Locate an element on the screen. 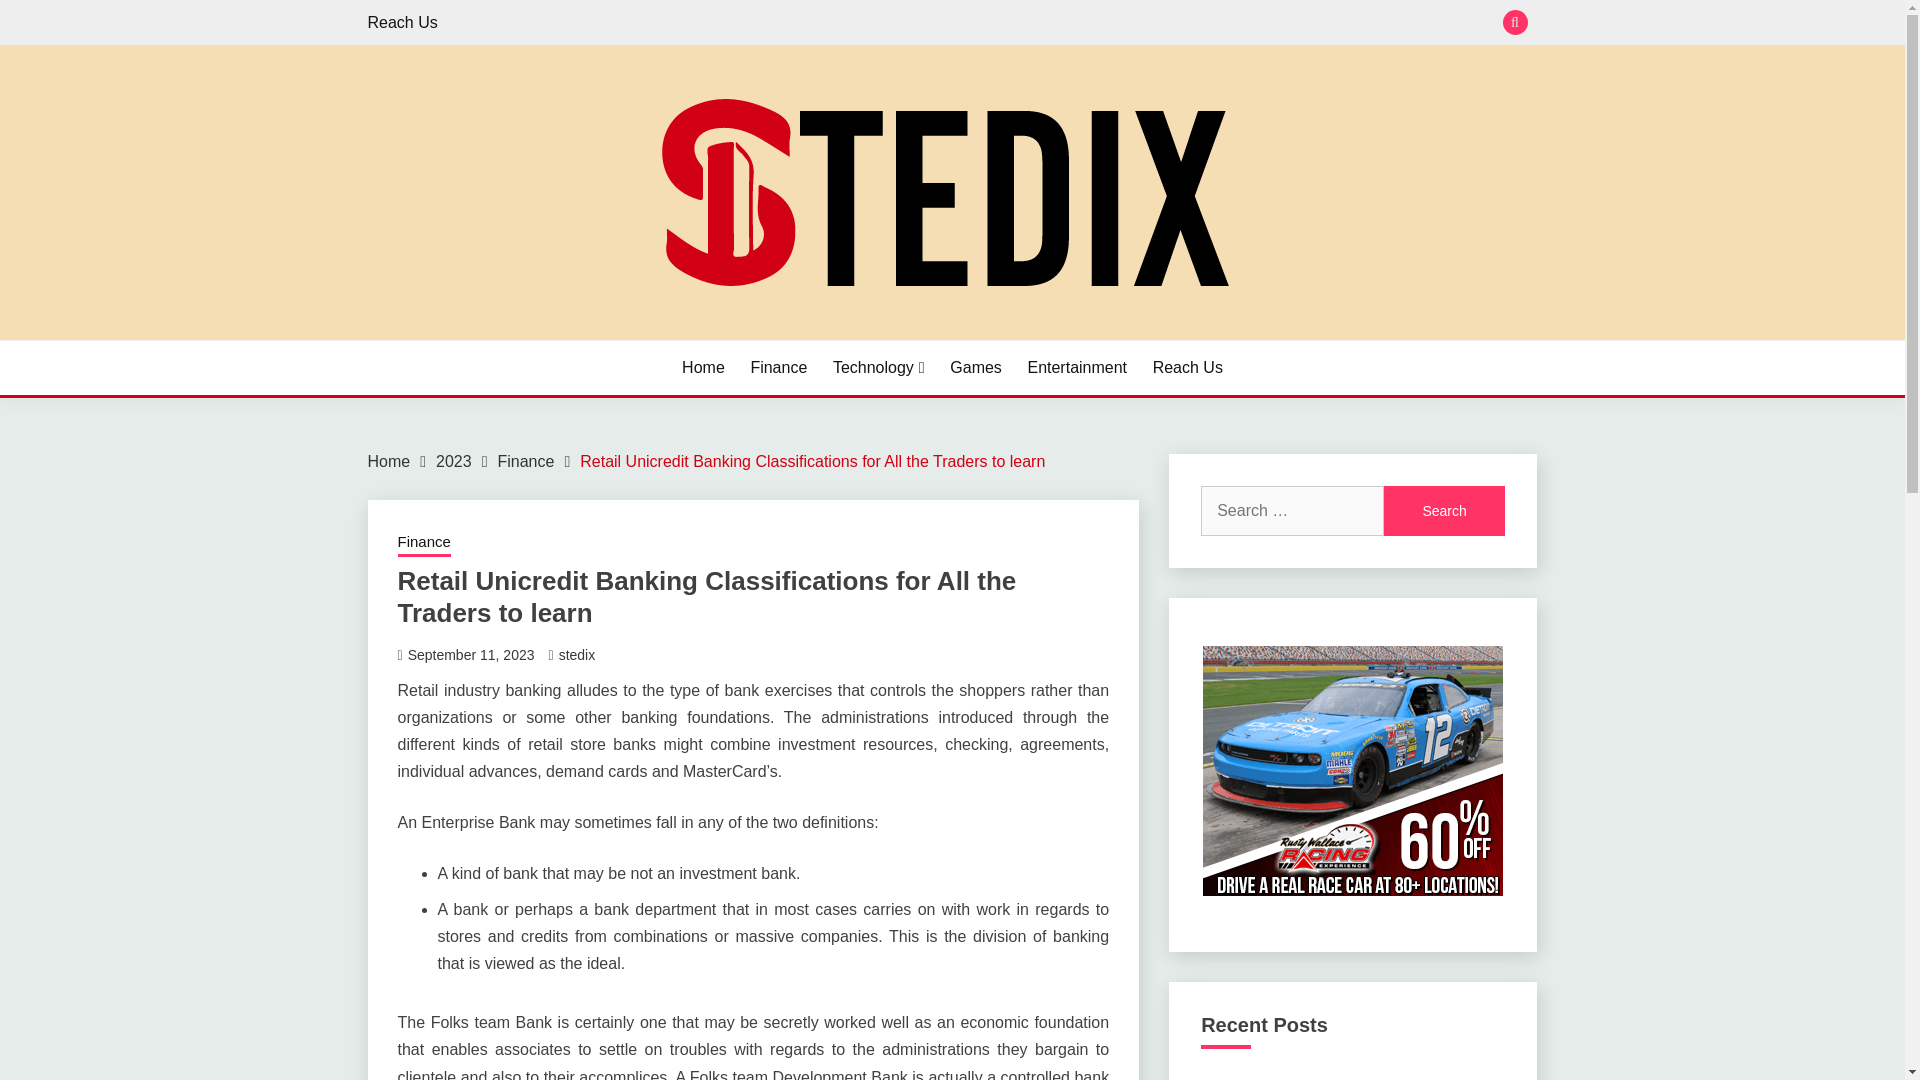 The image size is (1920, 1080). Home is located at coordinates (389, 460).